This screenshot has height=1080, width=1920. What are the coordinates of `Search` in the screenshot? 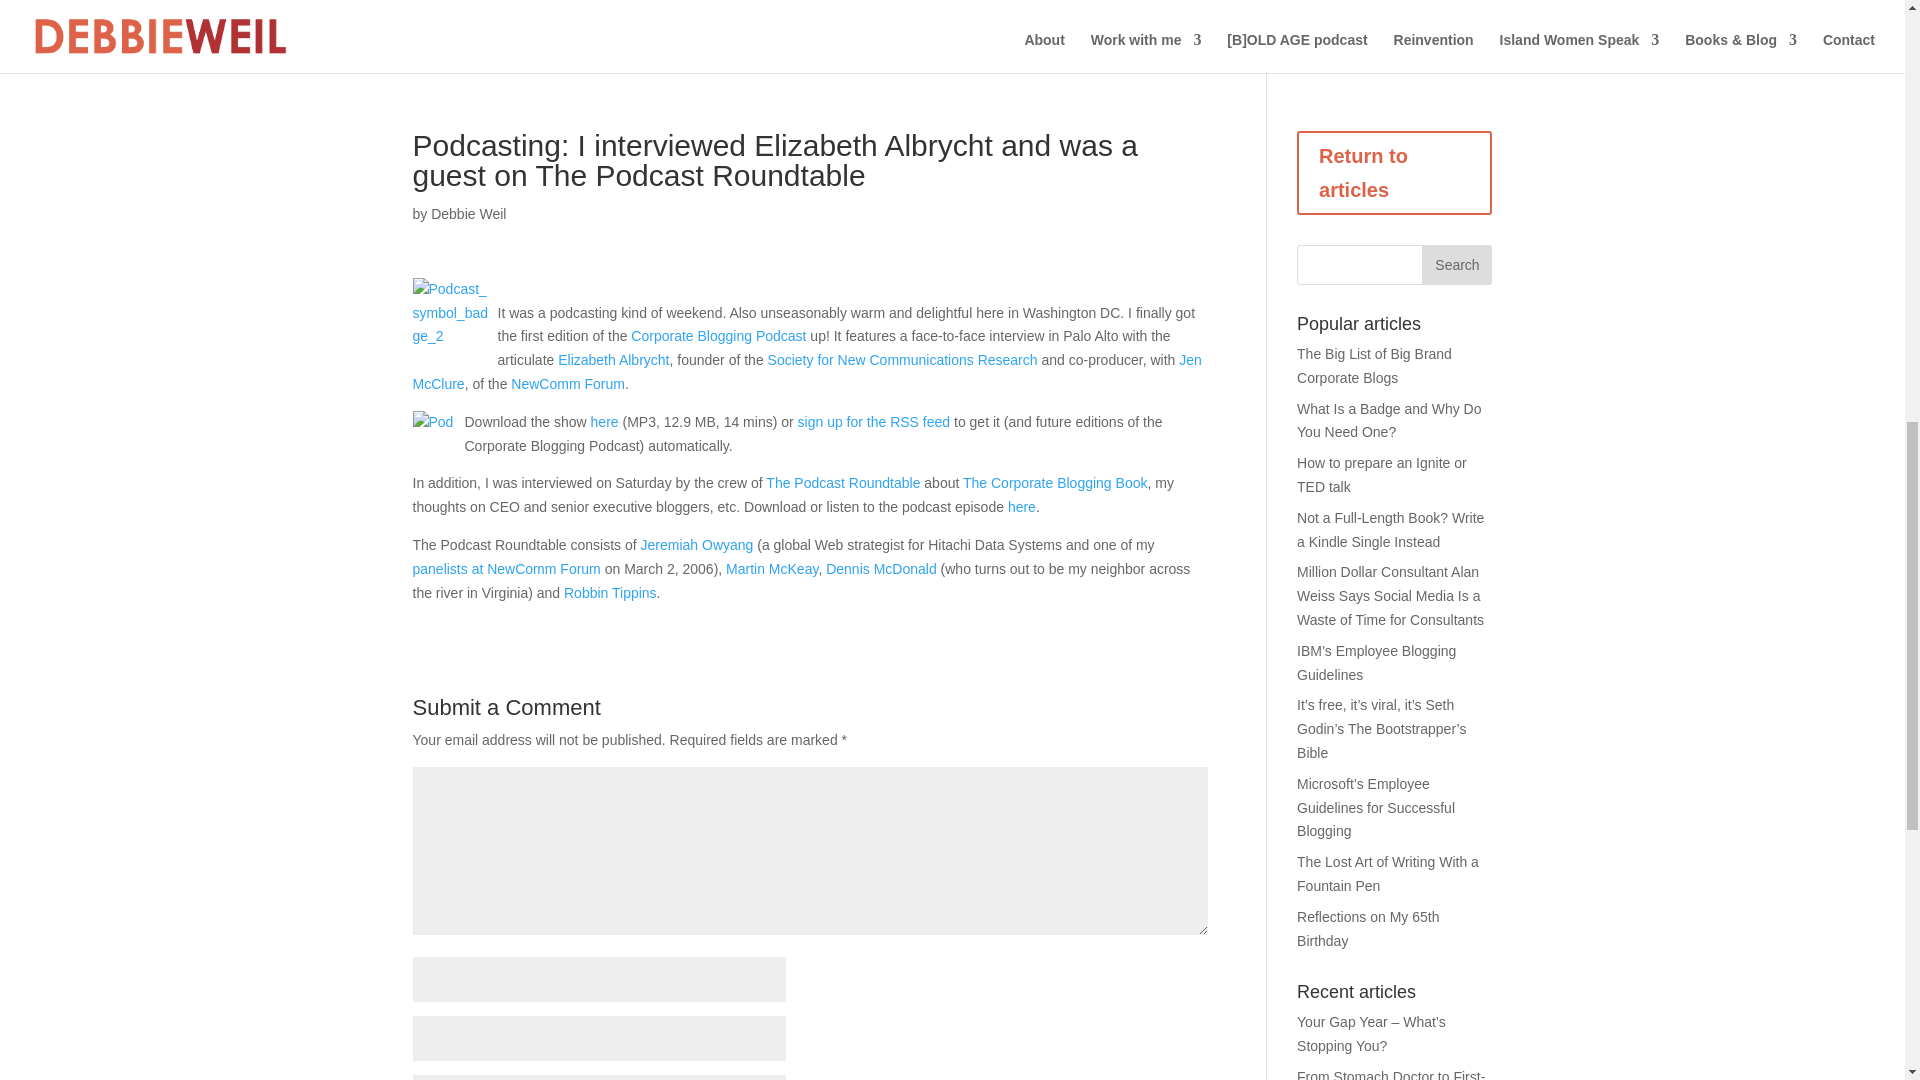 It's located at (1456, 265).